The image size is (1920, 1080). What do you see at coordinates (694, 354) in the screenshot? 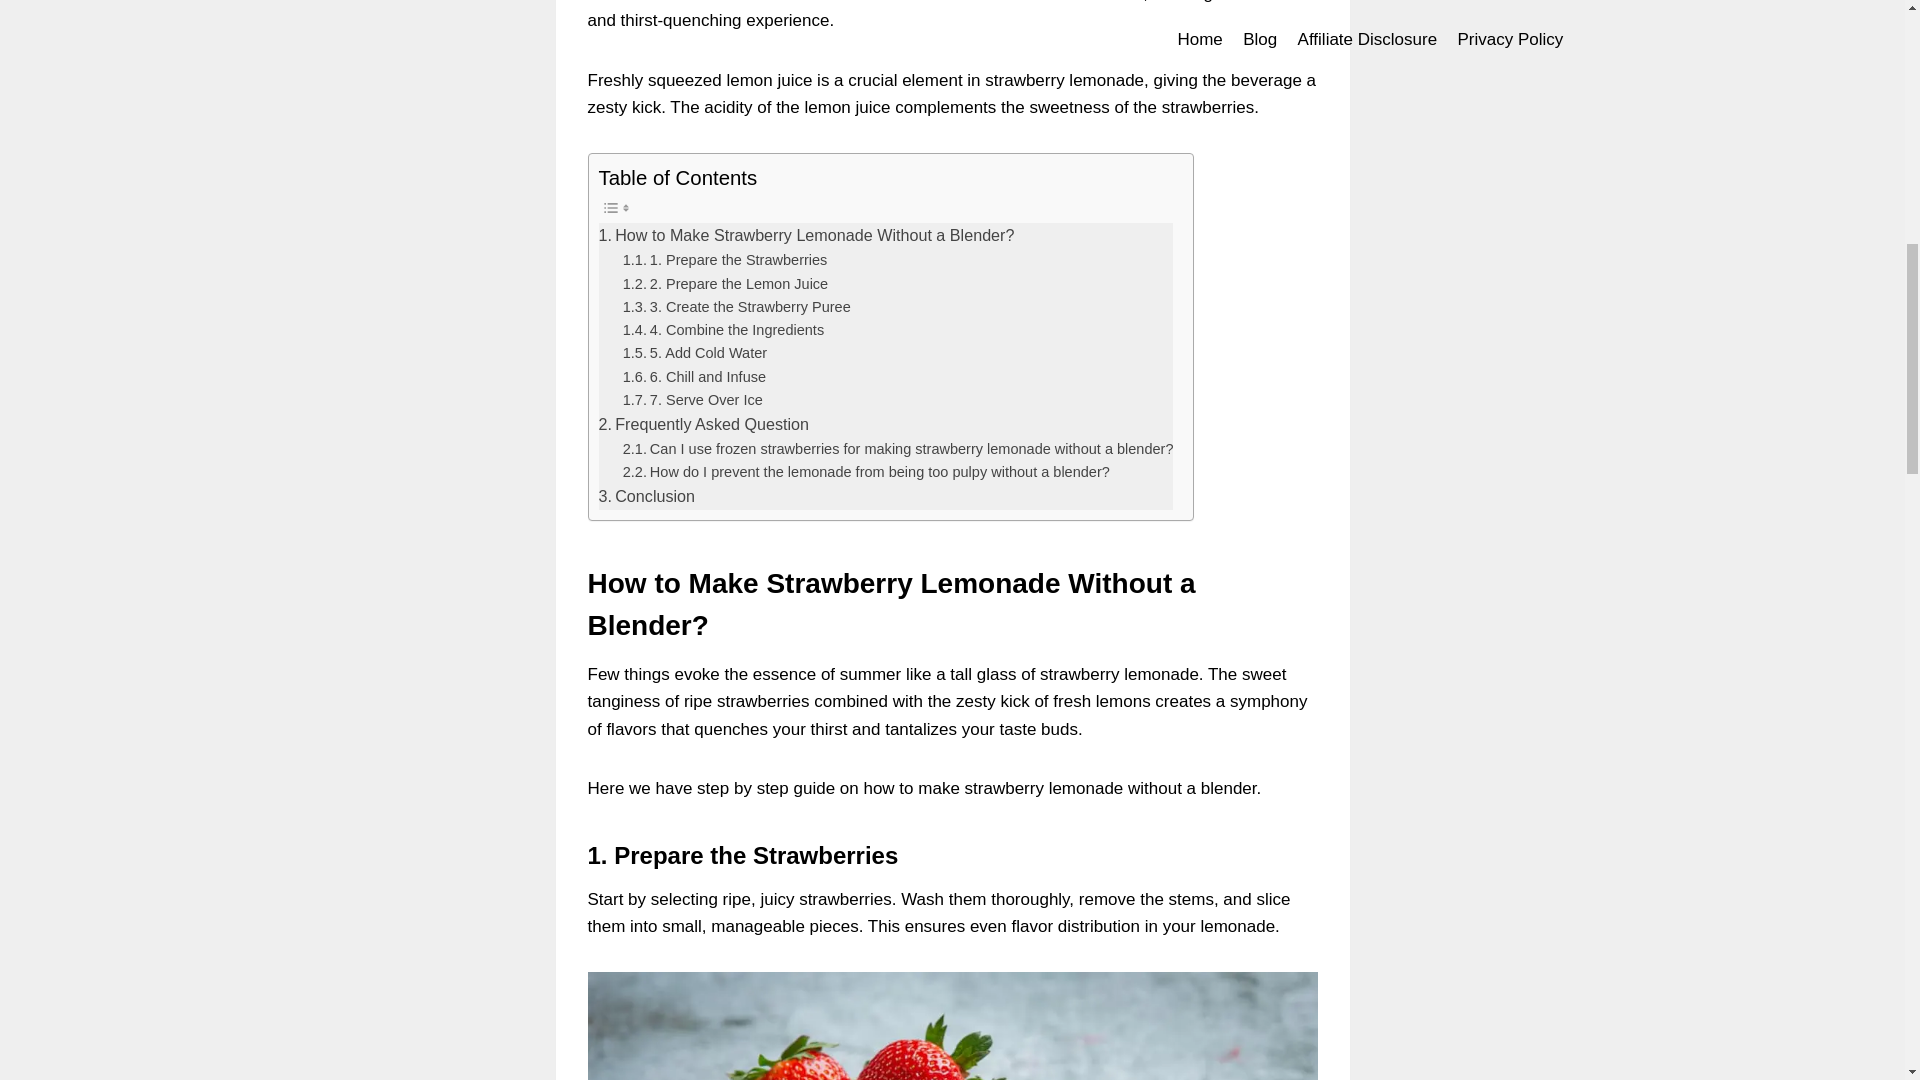
I see `5. Add Cold Water` at bounding box center [694, 354].